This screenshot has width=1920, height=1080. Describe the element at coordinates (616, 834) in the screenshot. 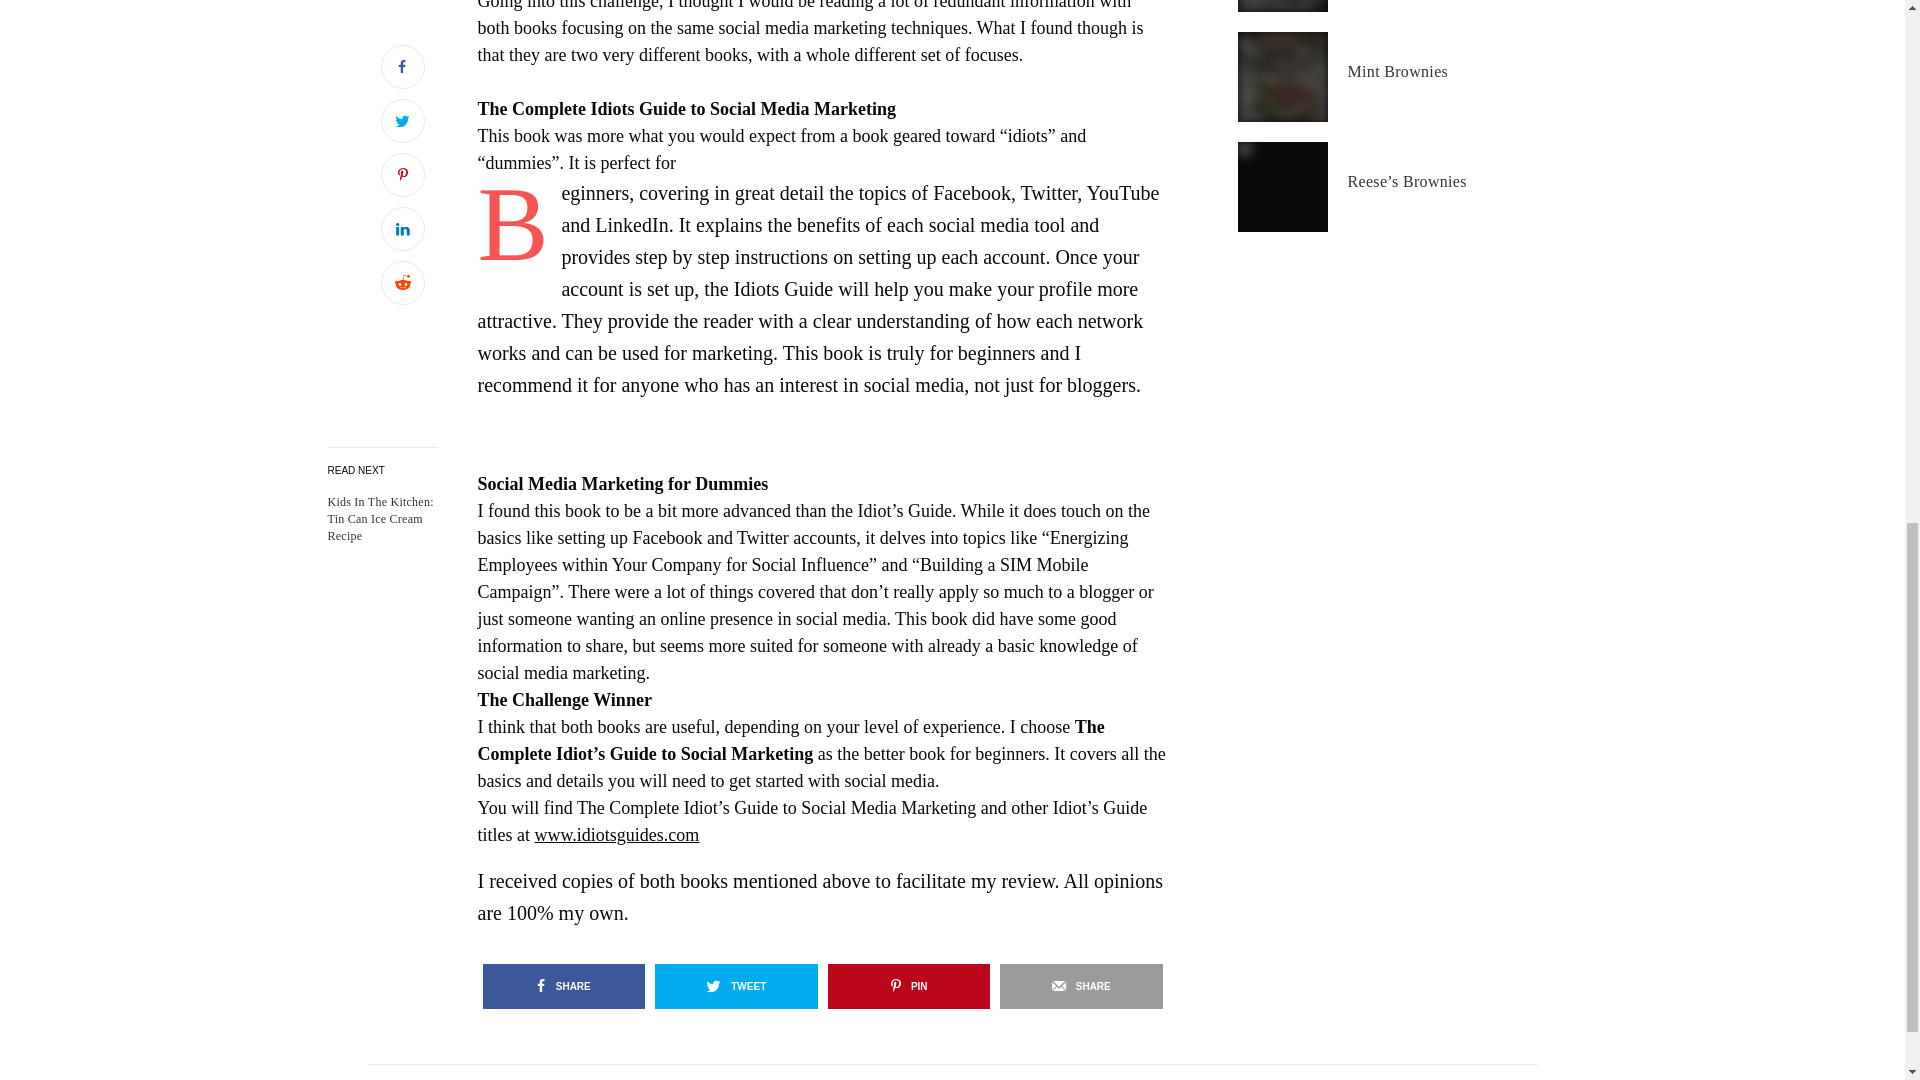

I see `www.idiotsguides.com` at that location.